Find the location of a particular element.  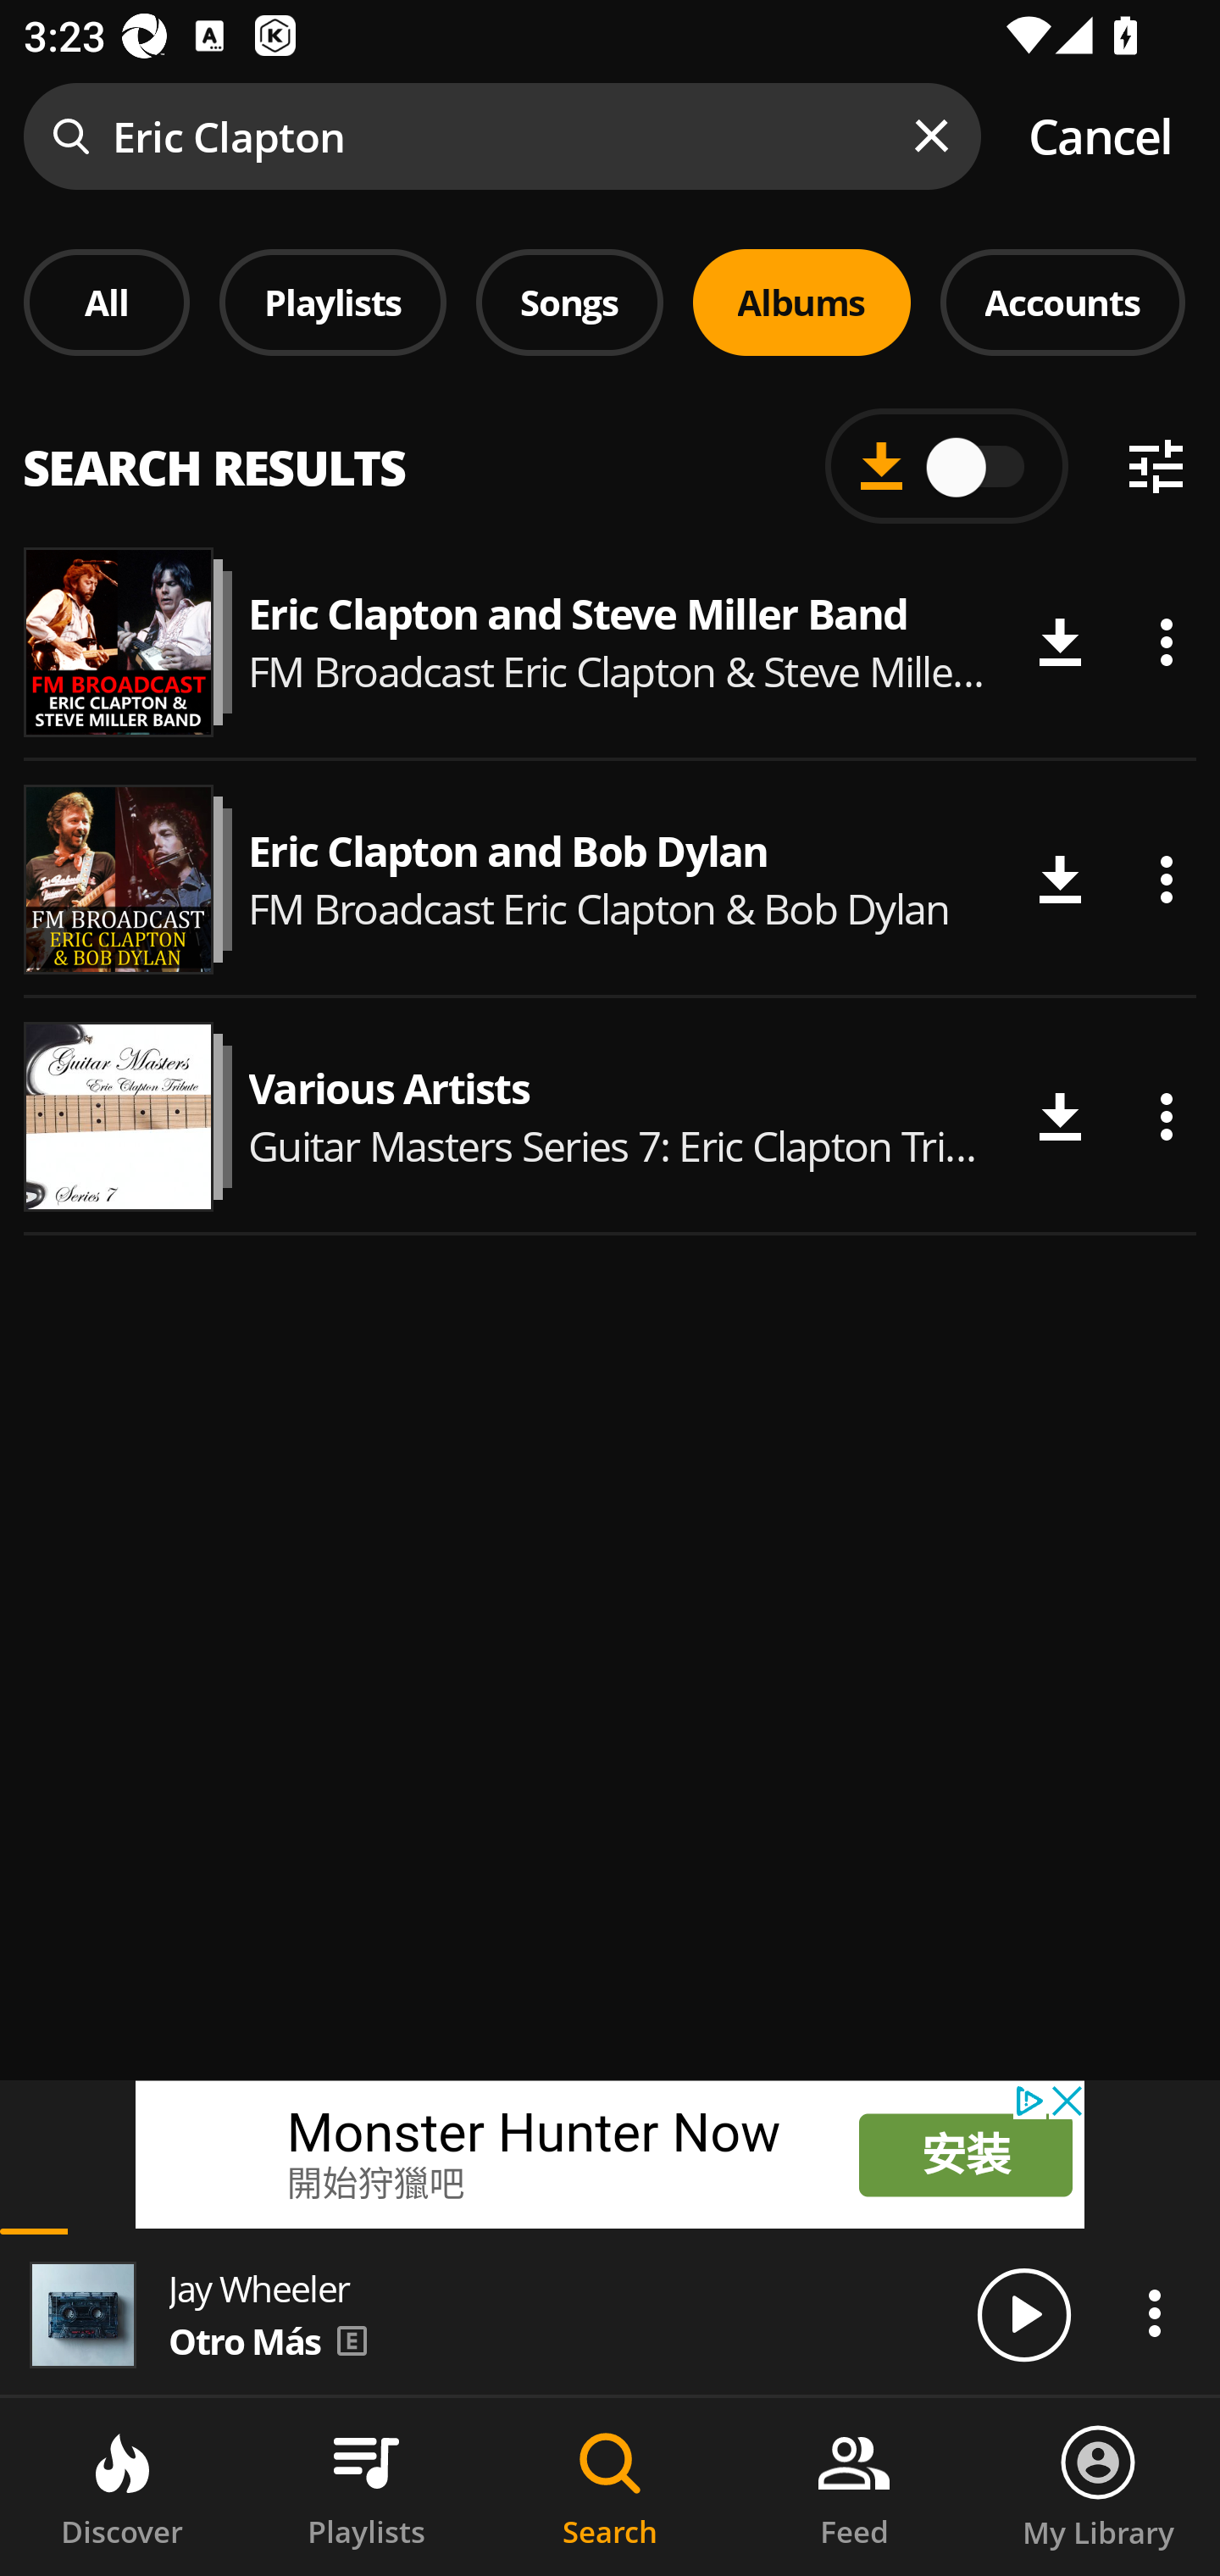

Cancel is located at coordinates (1100, 136).